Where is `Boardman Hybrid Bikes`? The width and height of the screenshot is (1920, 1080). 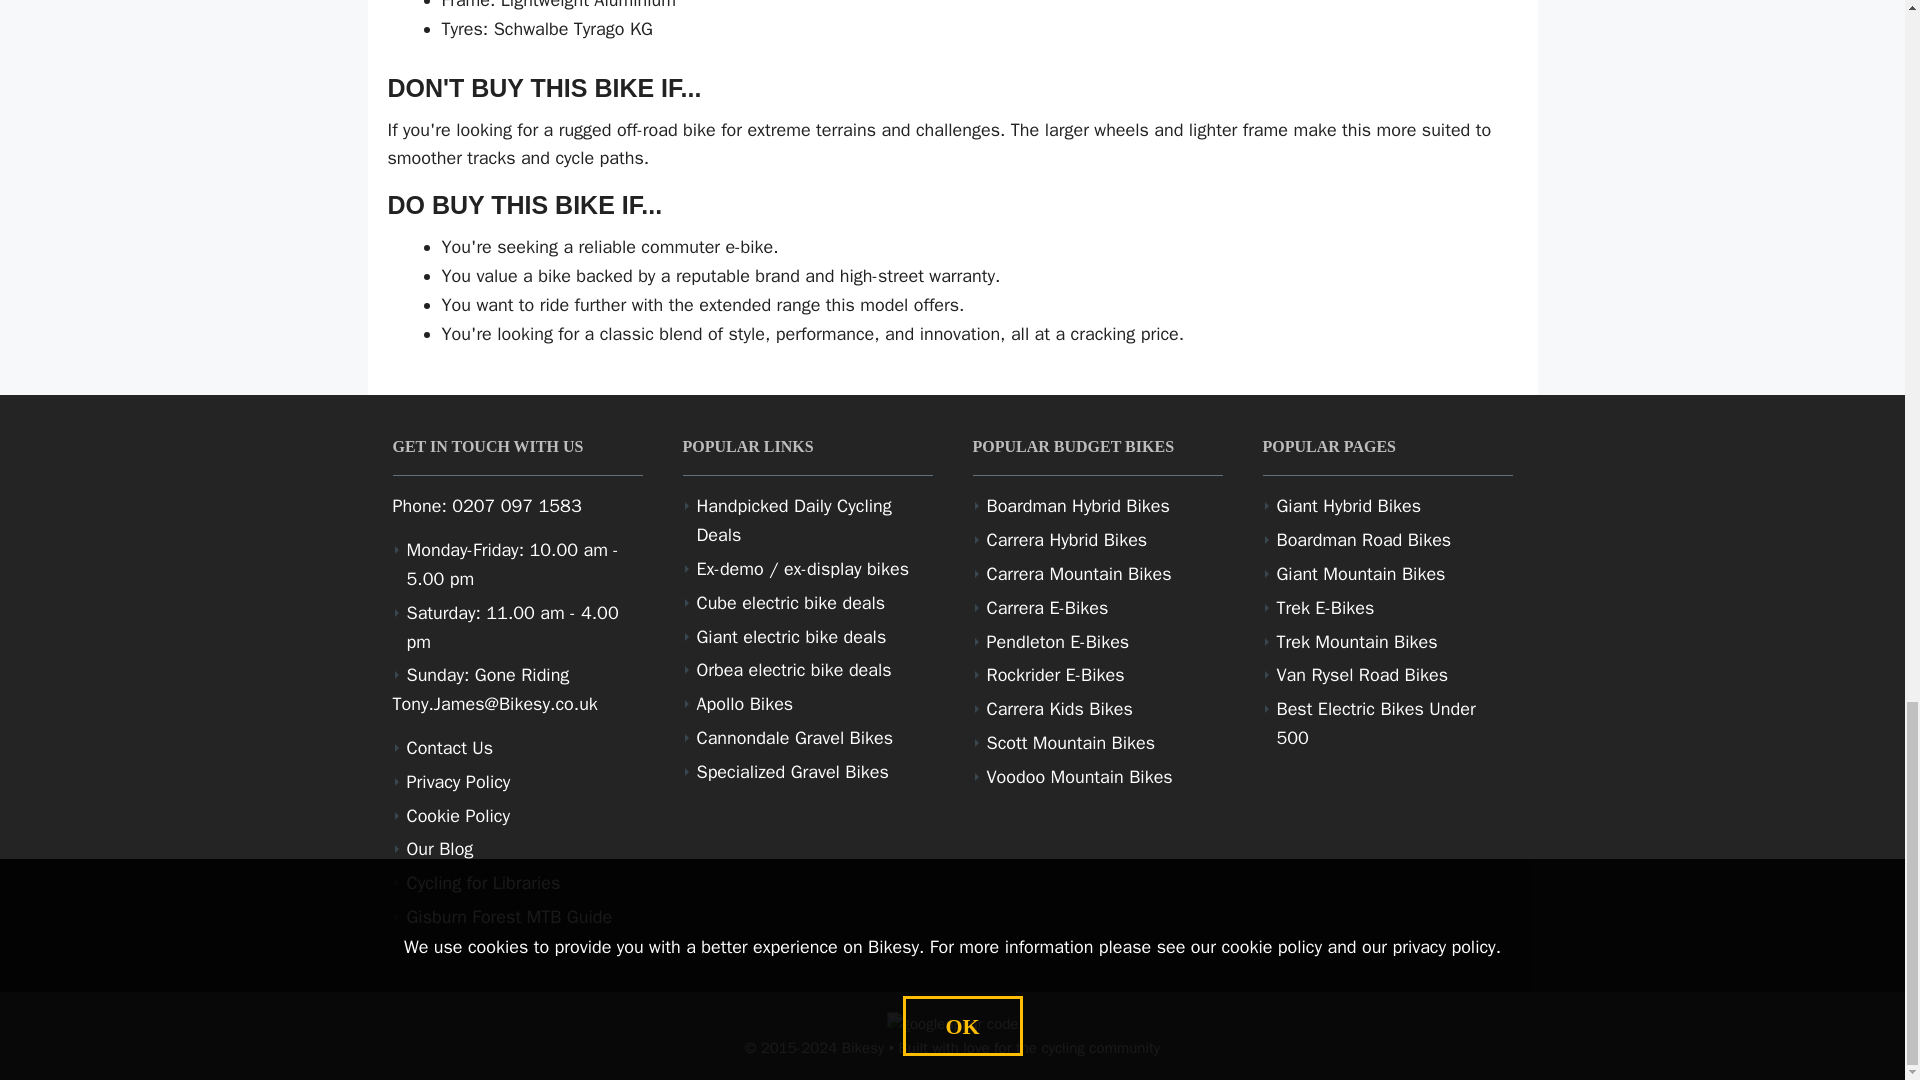
Boardman Hybrid Bikes is located at coordinates (1078, 506).